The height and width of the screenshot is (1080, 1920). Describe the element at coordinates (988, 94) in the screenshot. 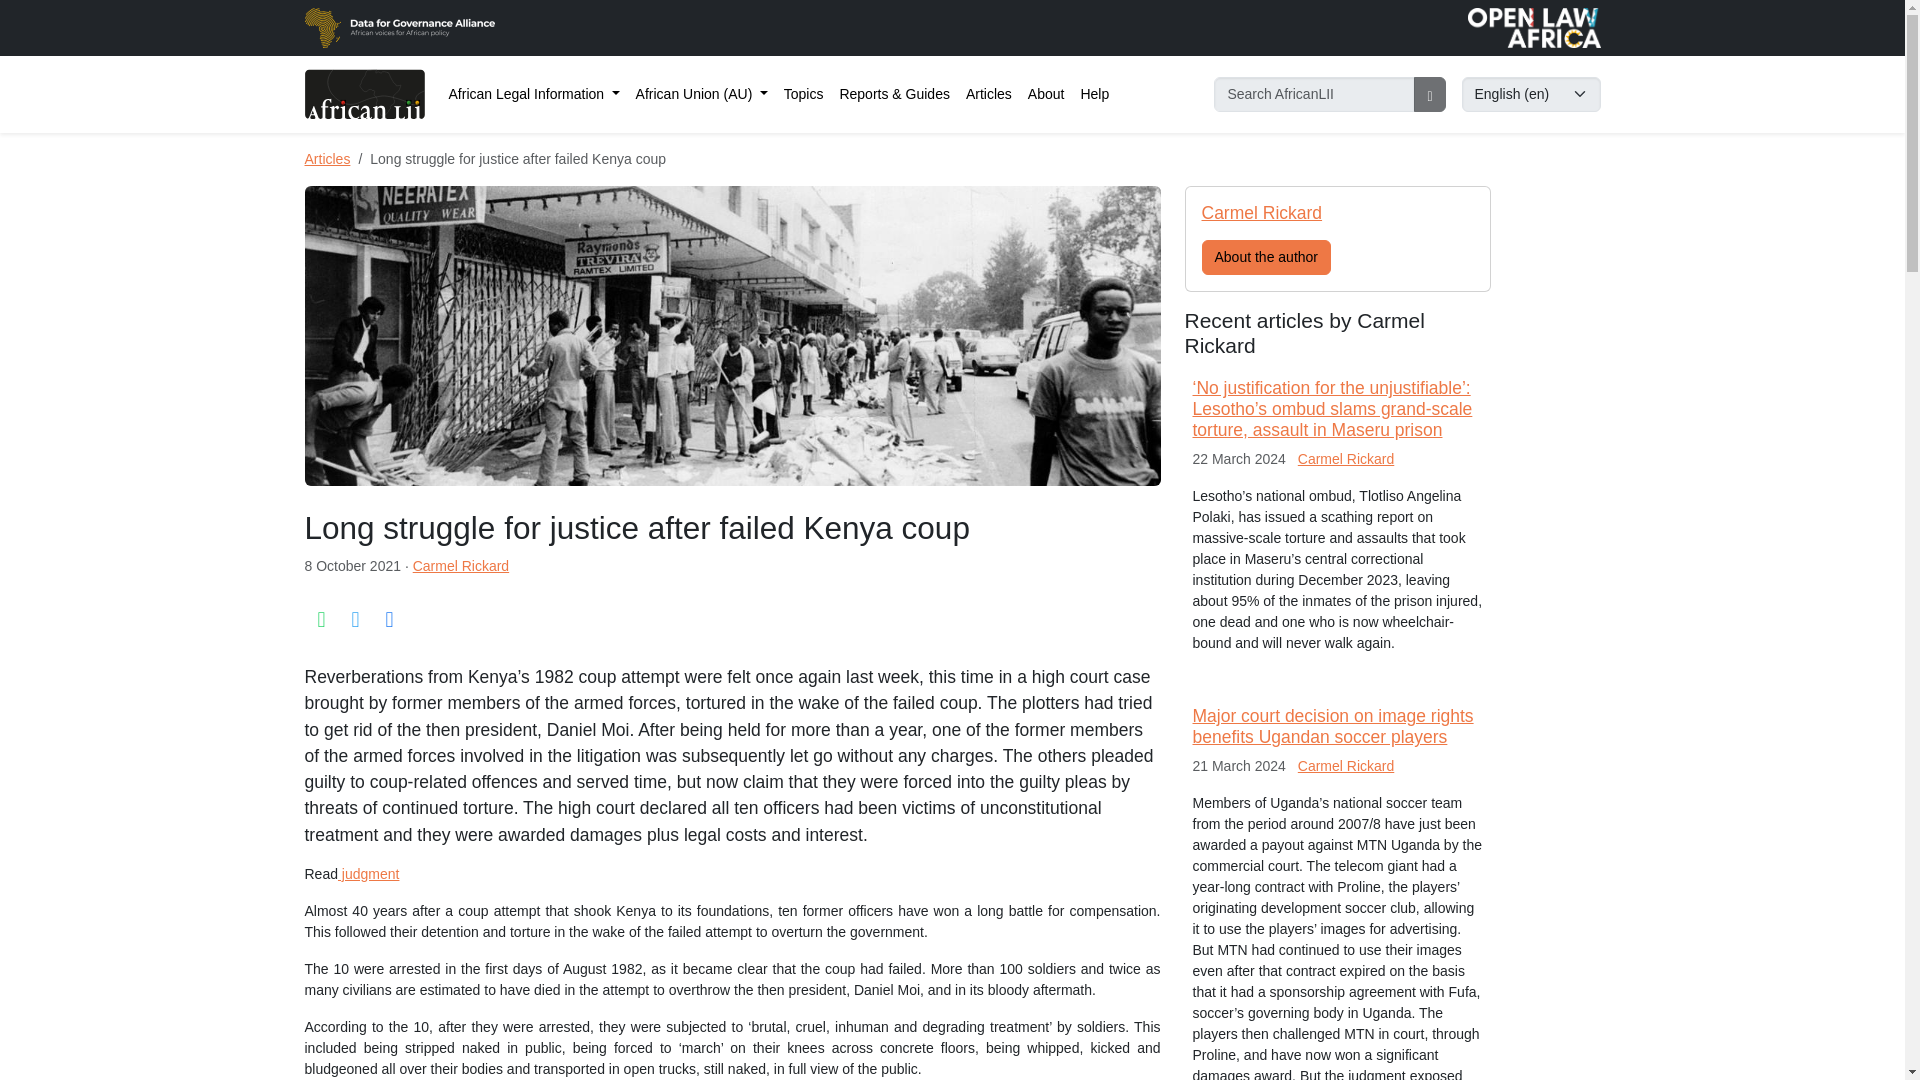

I see `Articles` at that location.